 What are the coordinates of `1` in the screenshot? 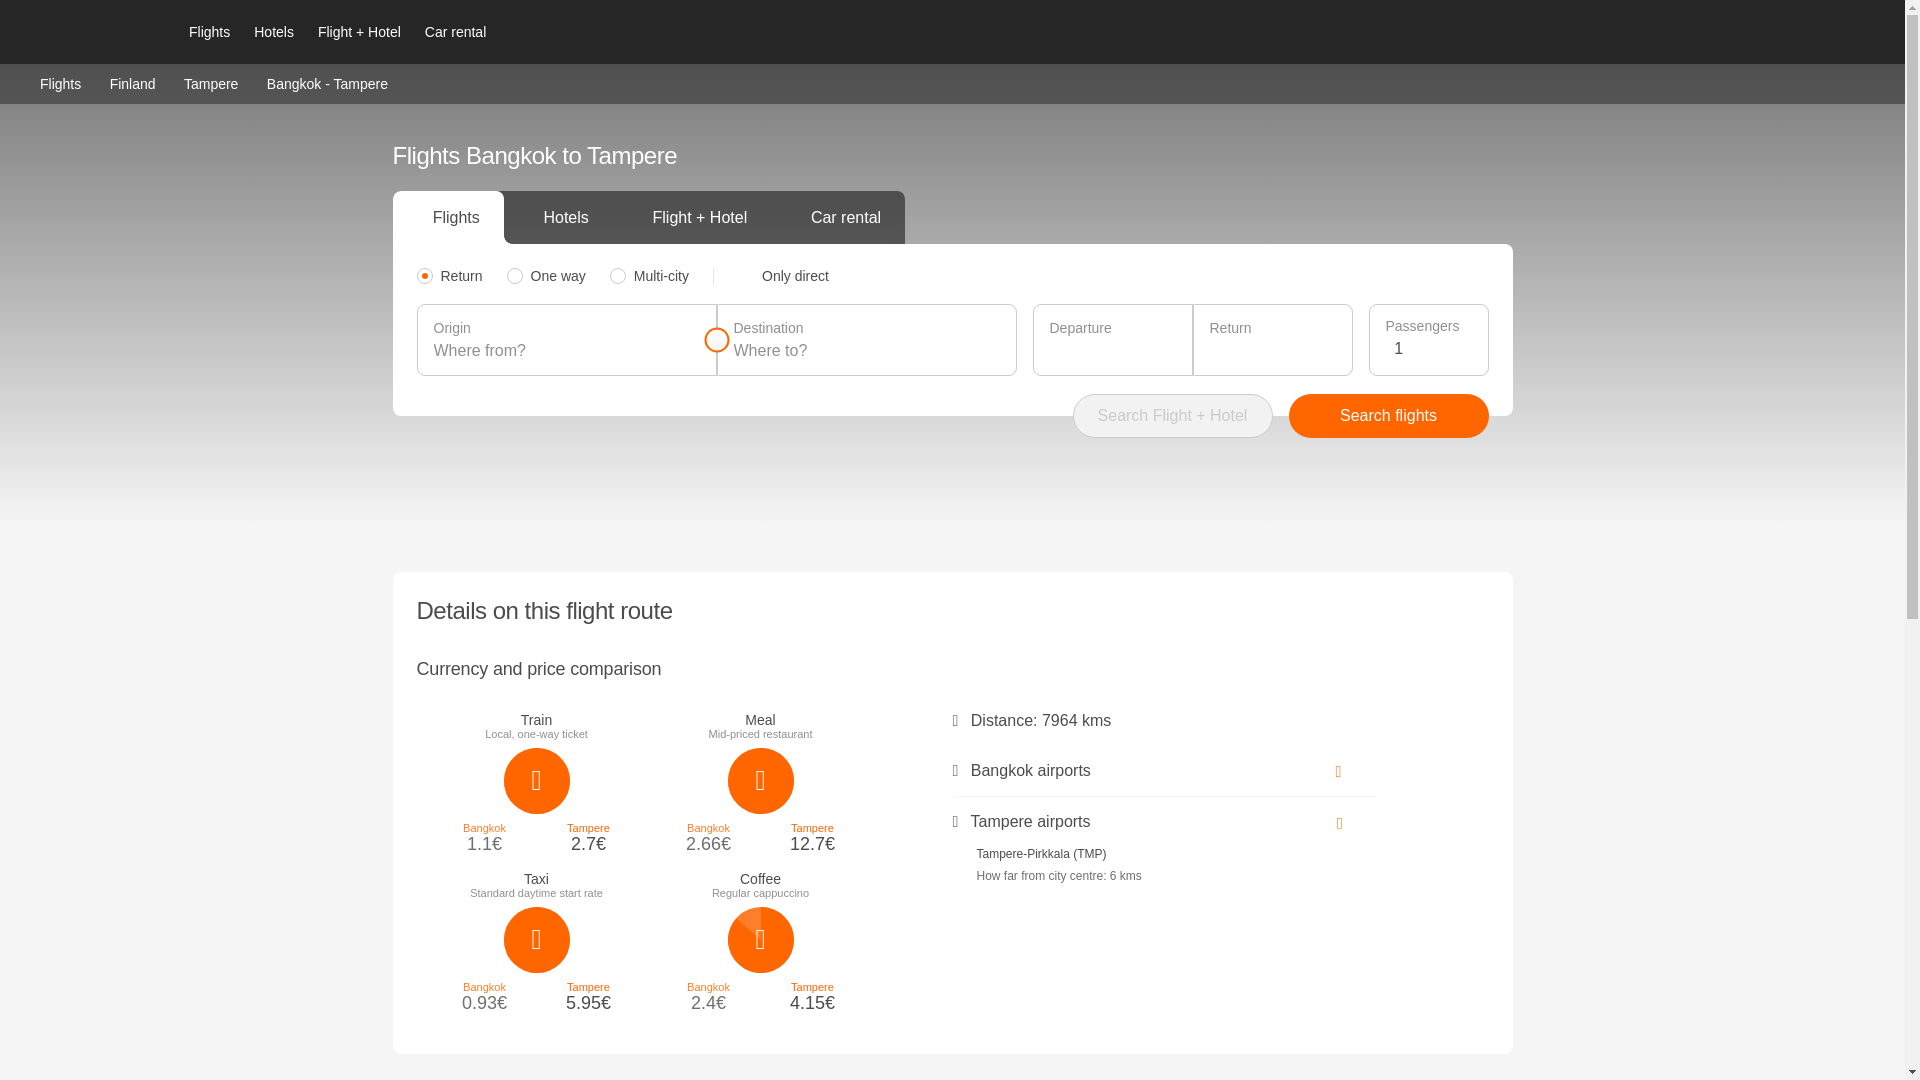 It's located at (1432, 348).